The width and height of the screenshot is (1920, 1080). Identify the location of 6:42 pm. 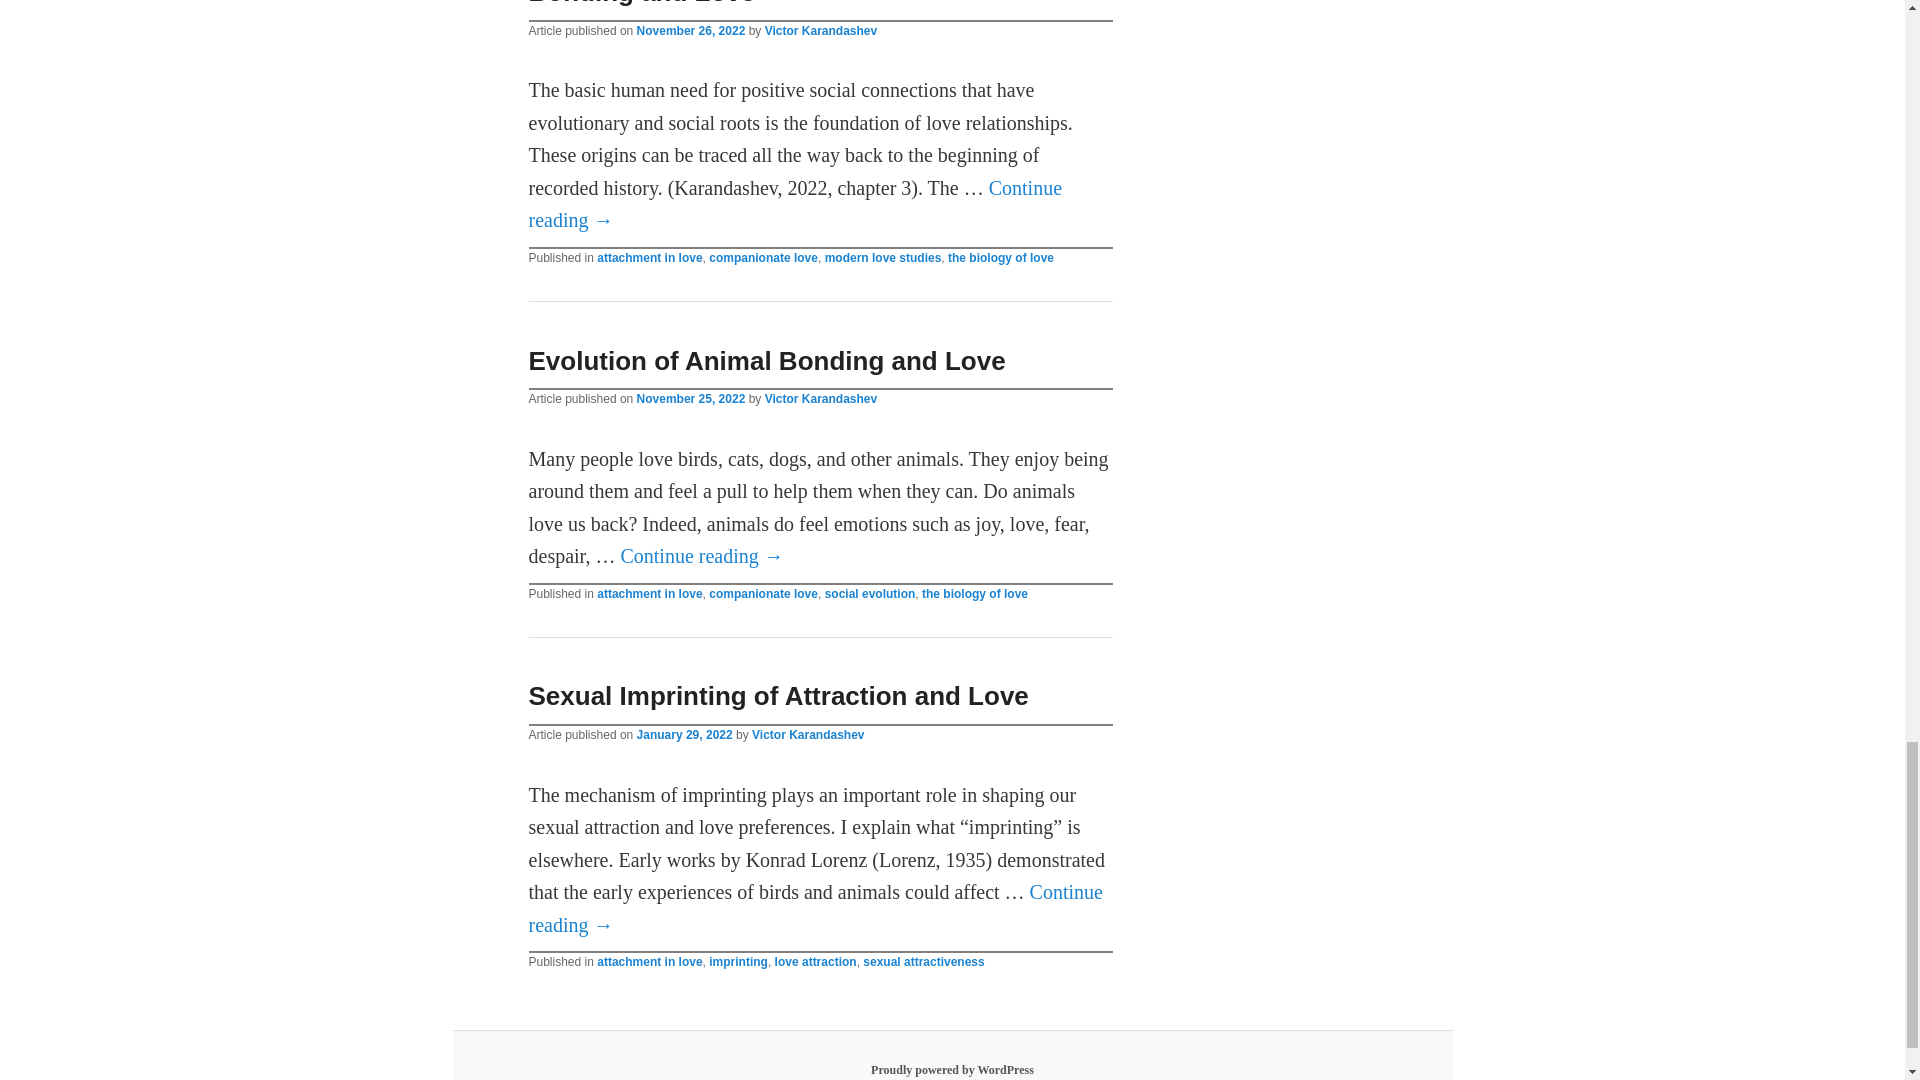
(692, 399).